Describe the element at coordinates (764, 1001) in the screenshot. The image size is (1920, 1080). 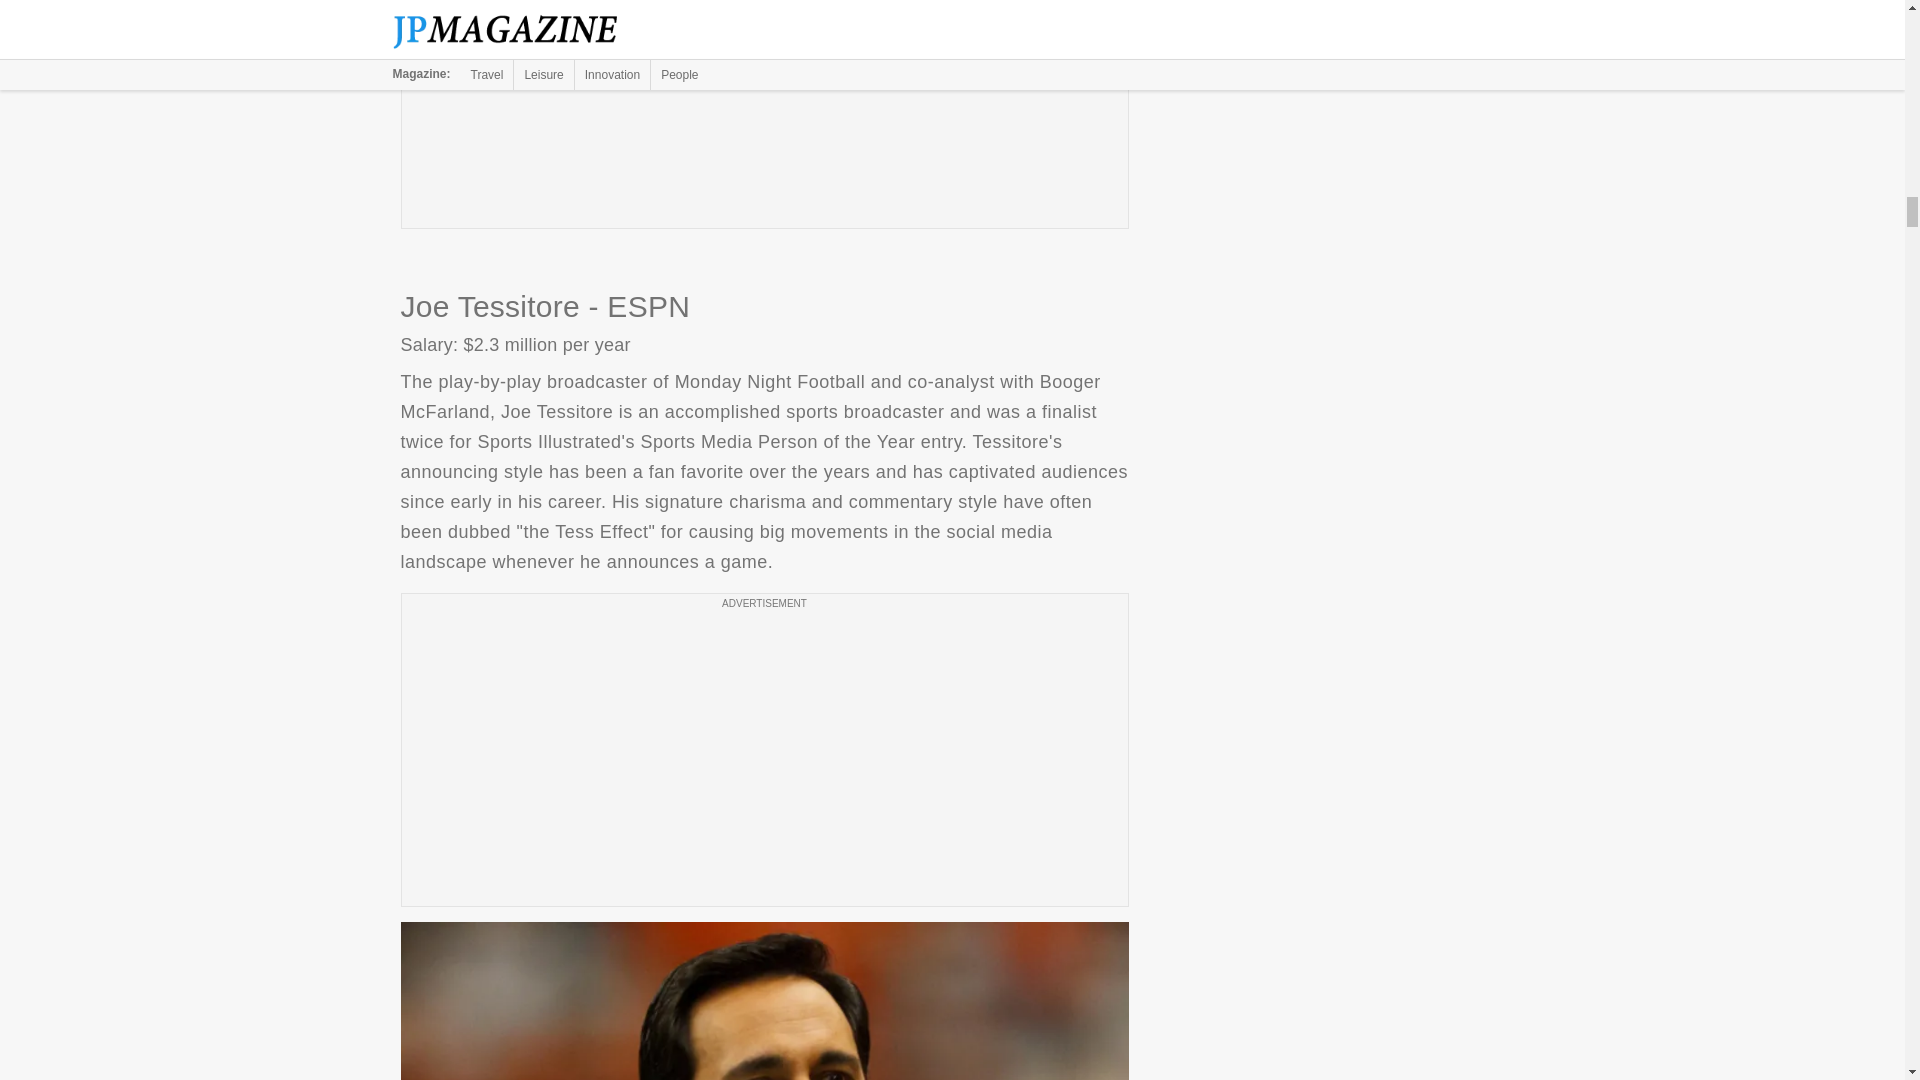
I see `Joe Tessitore - ESPN` at that location.